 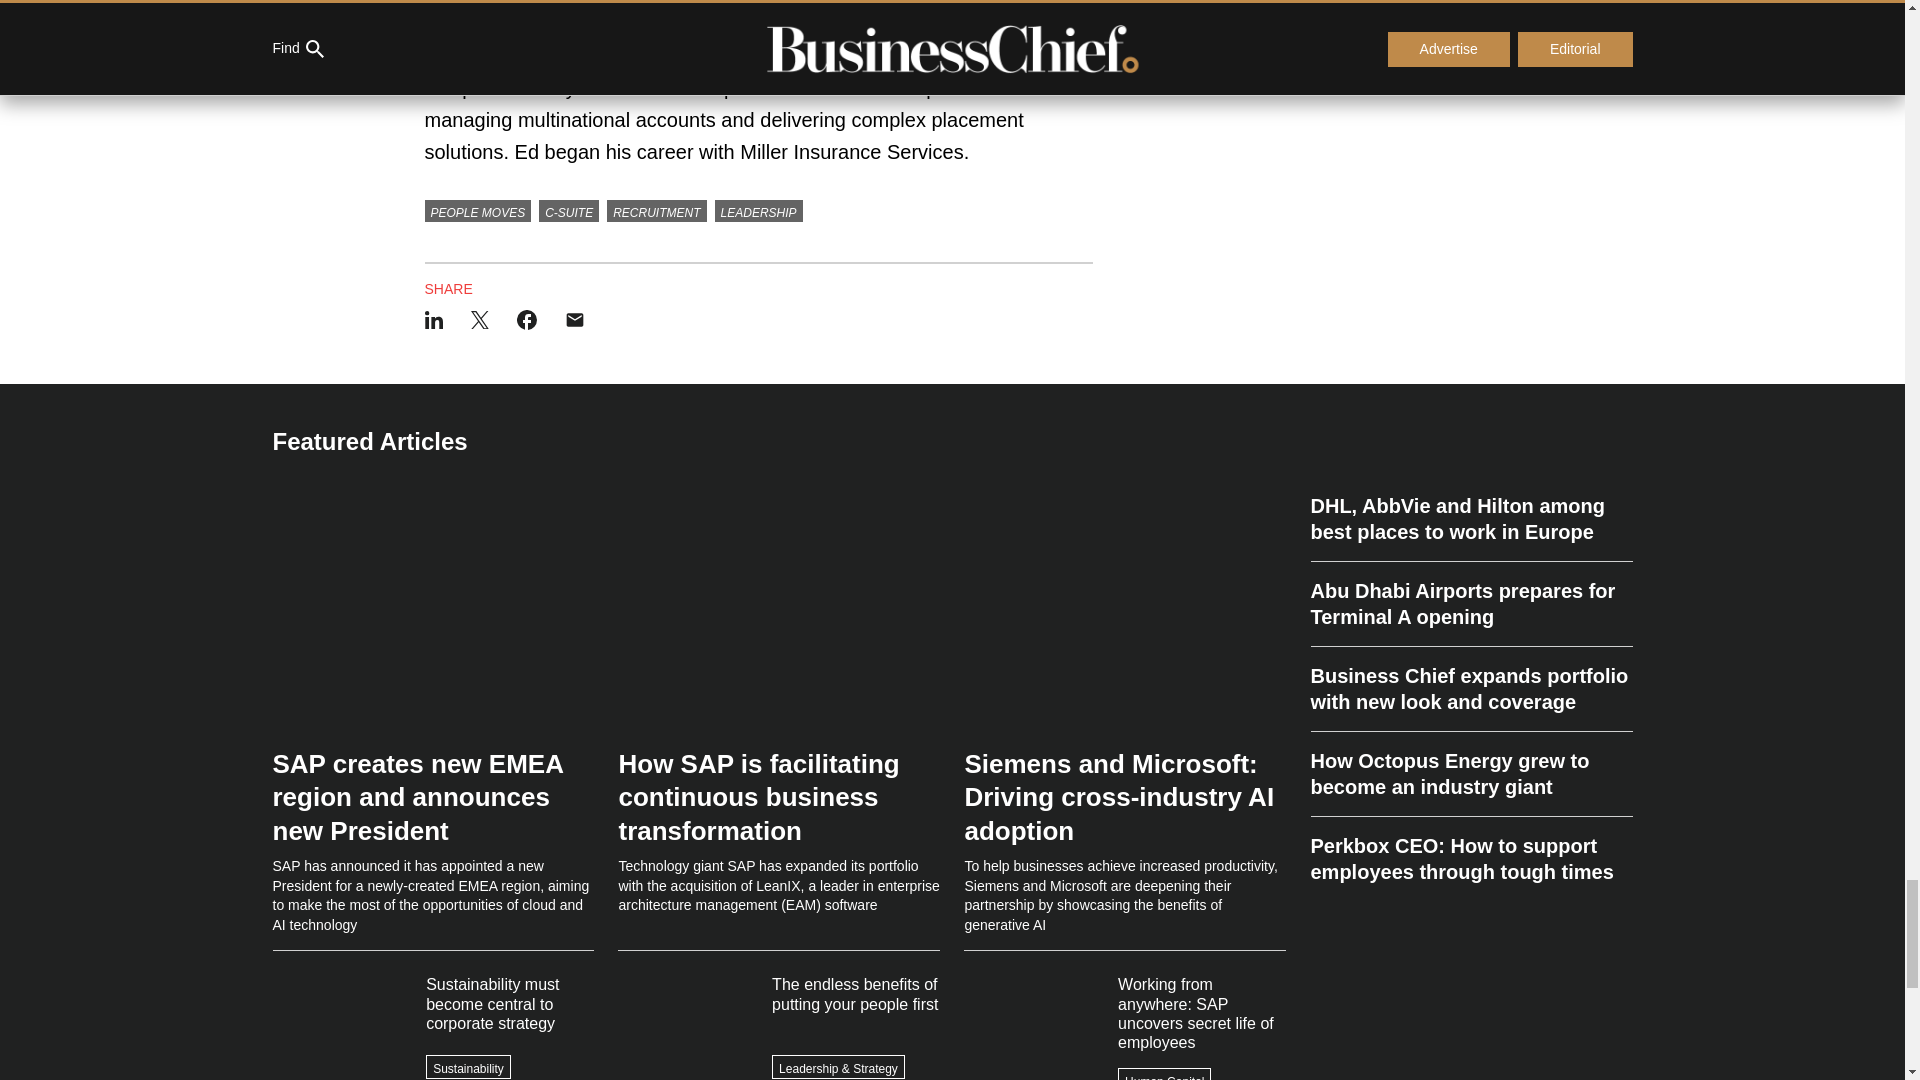 I want to click on PEOPLE MOVES, so click(x=478, y=210).